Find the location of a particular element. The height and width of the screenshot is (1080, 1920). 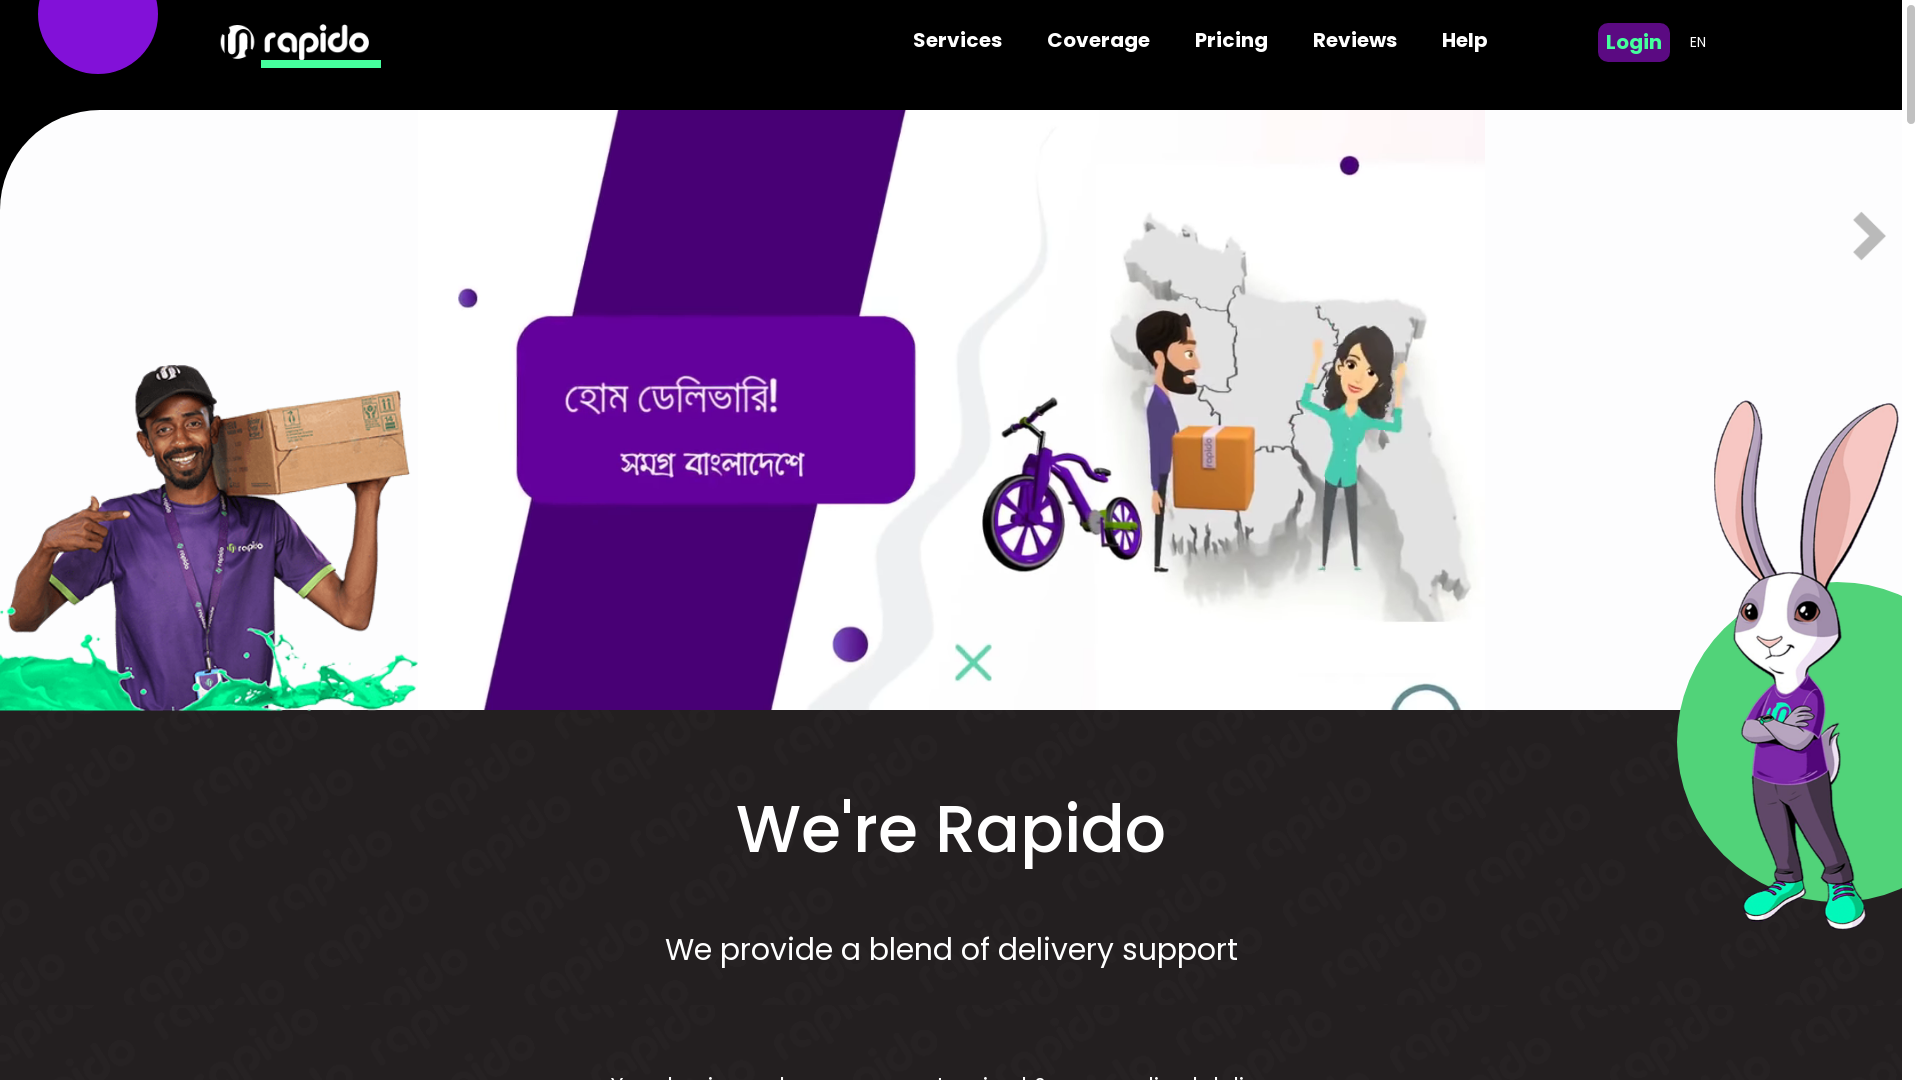

Login is located at coordinates (1634, 42).